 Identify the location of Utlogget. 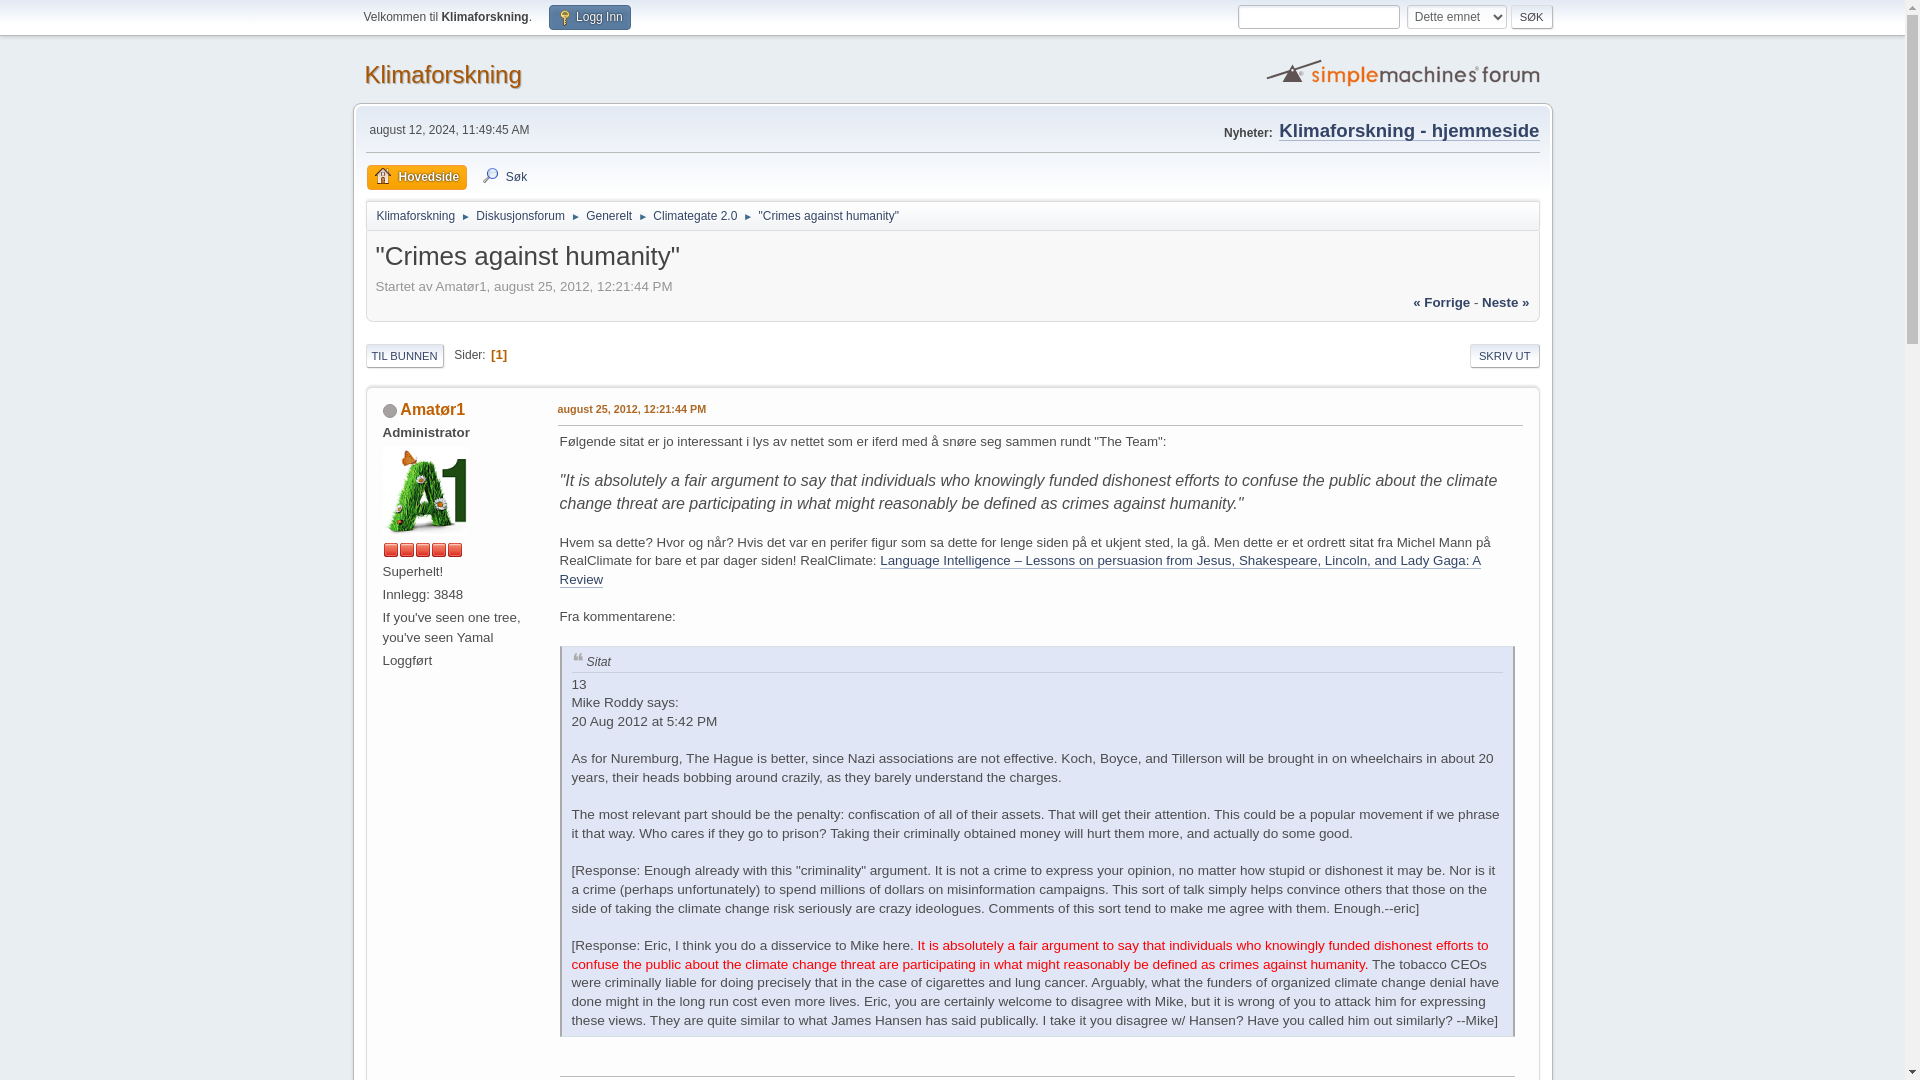
(388, 410).